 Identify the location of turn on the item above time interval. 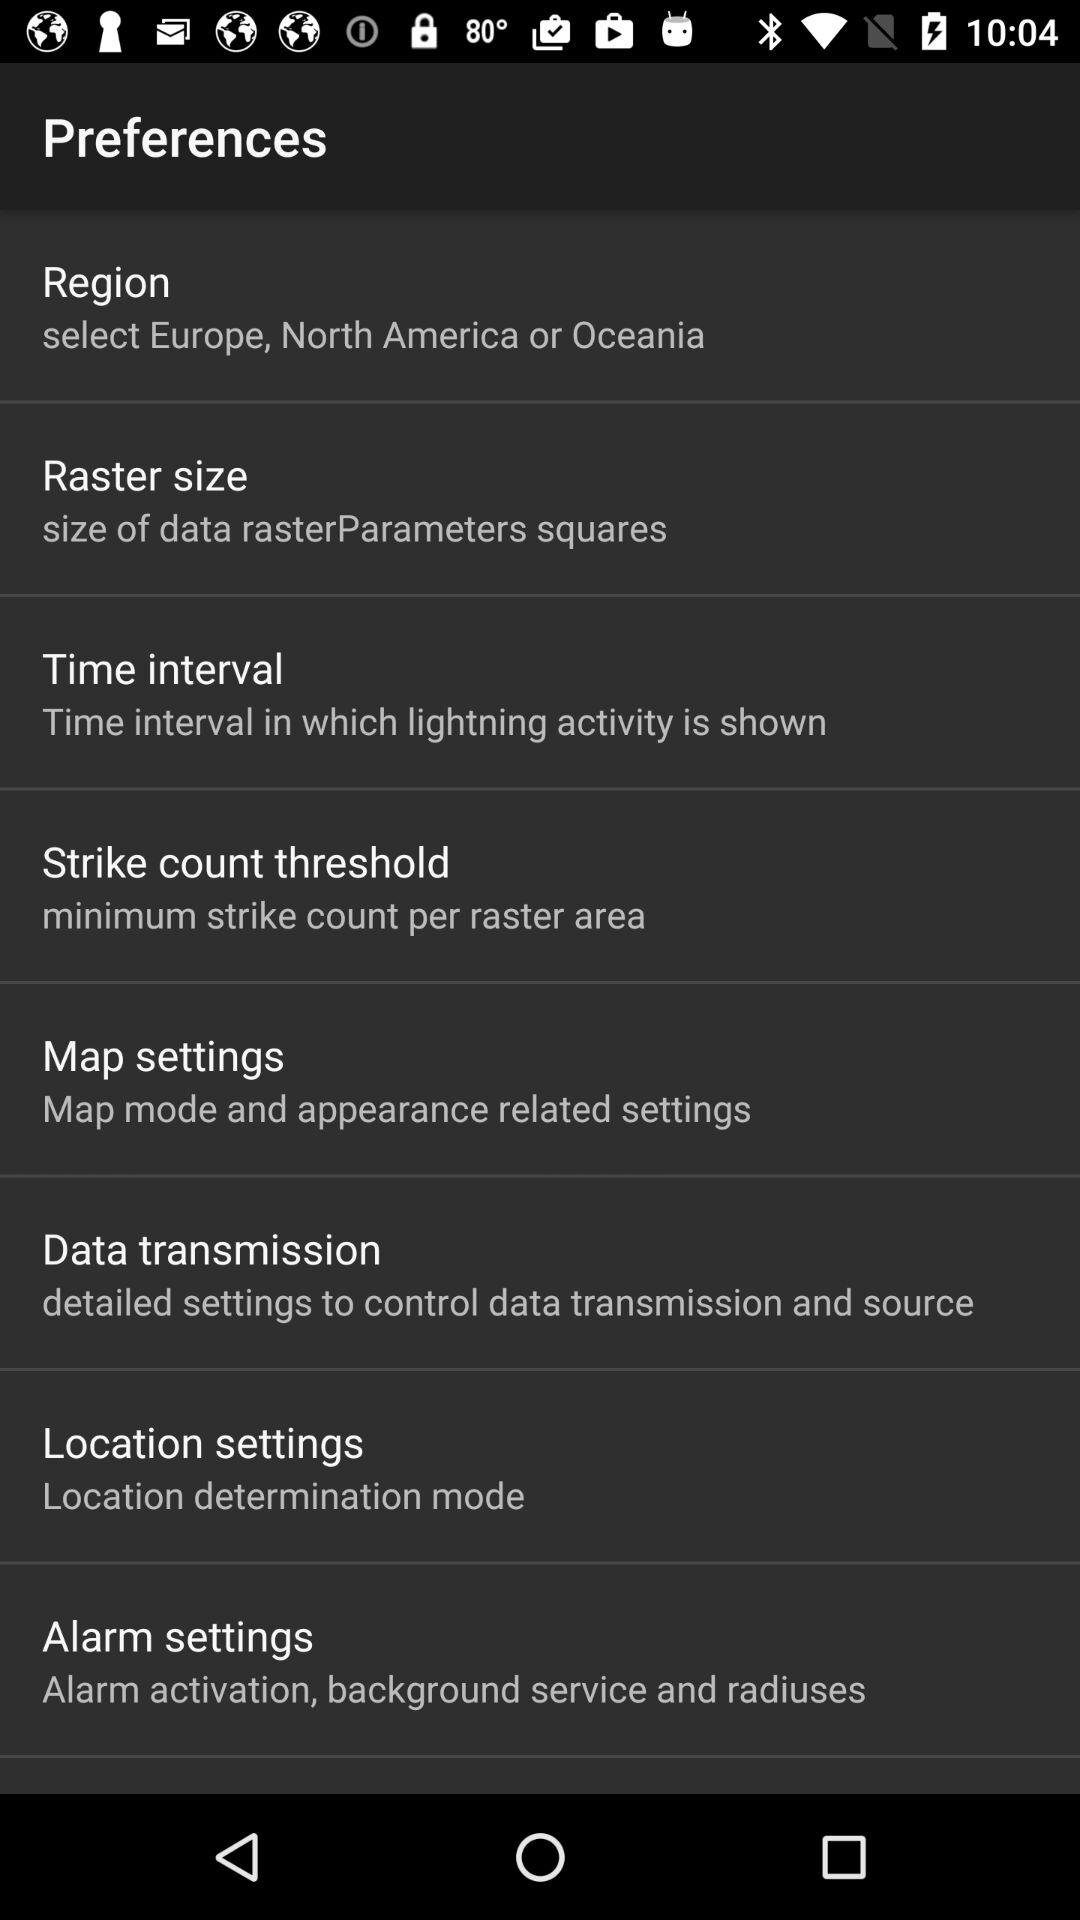
(354, 526).